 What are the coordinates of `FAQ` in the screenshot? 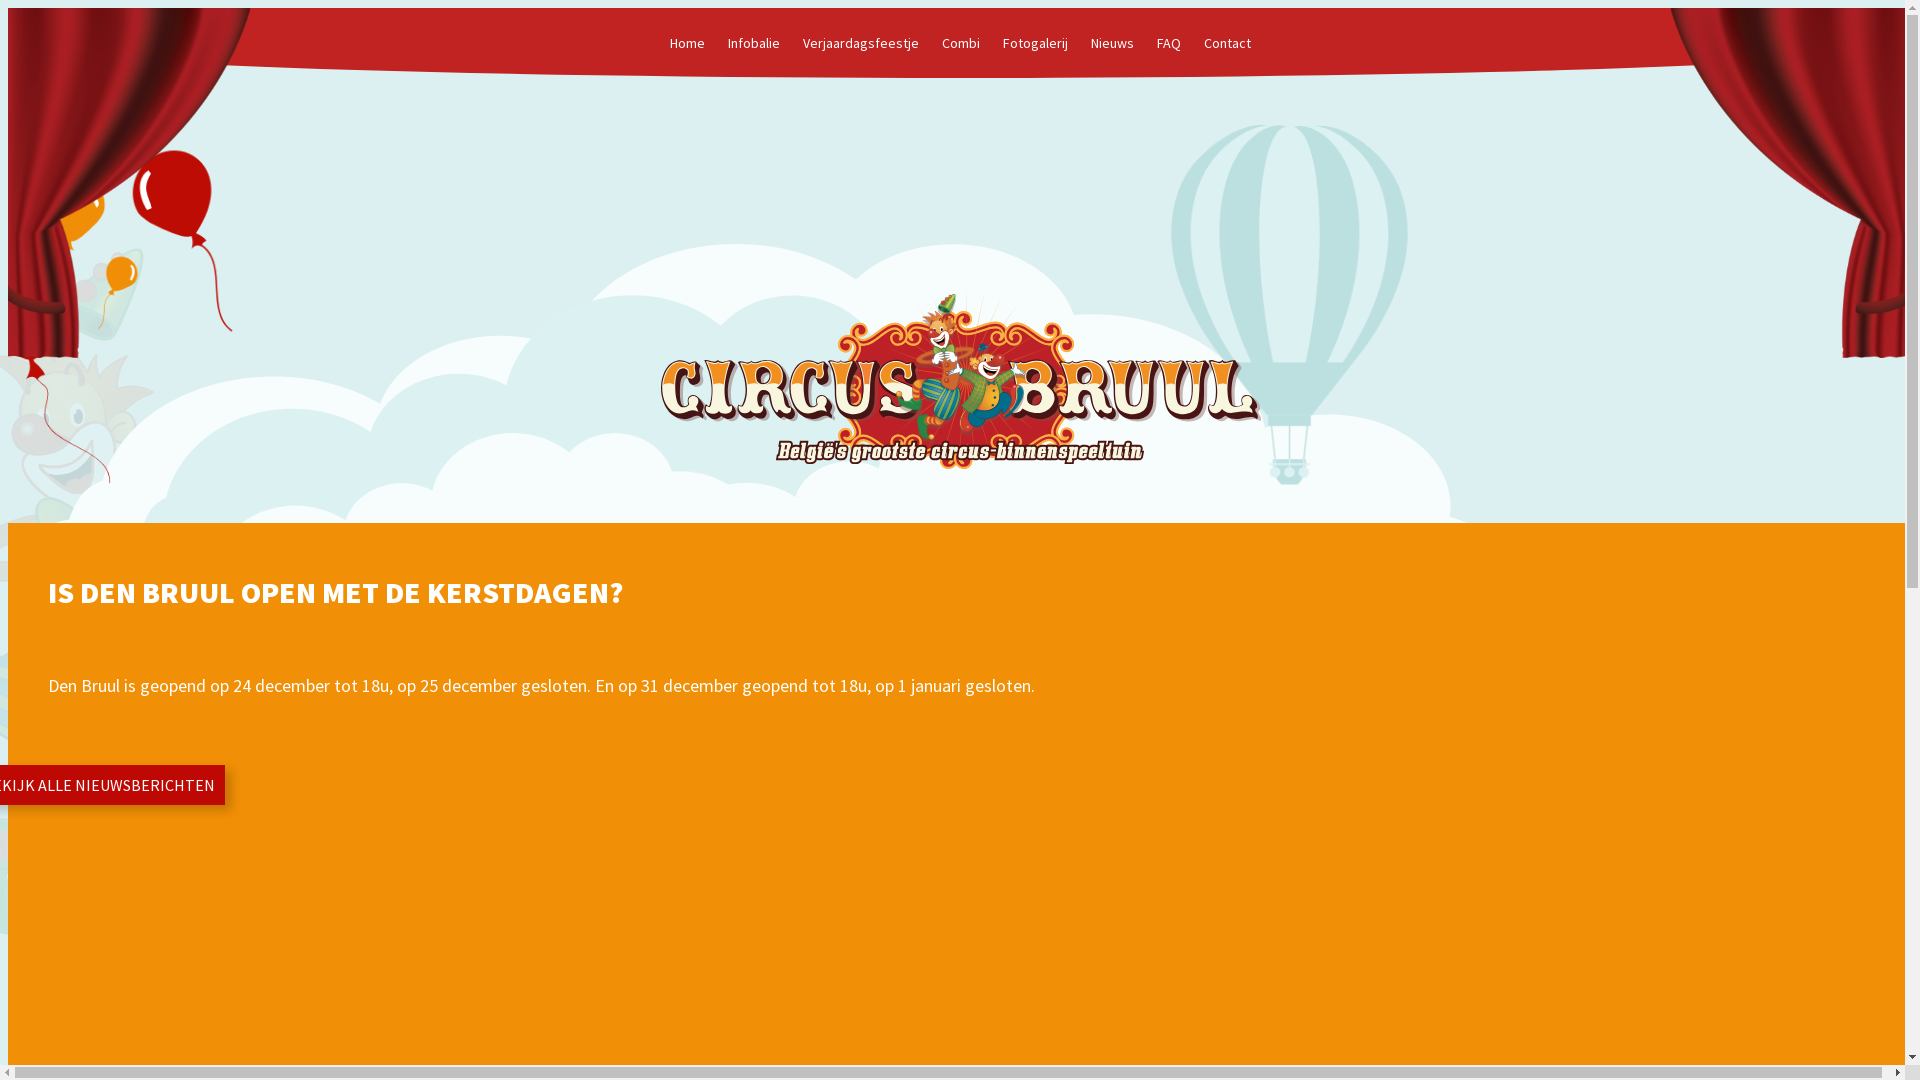 It's located at (1169, 42).